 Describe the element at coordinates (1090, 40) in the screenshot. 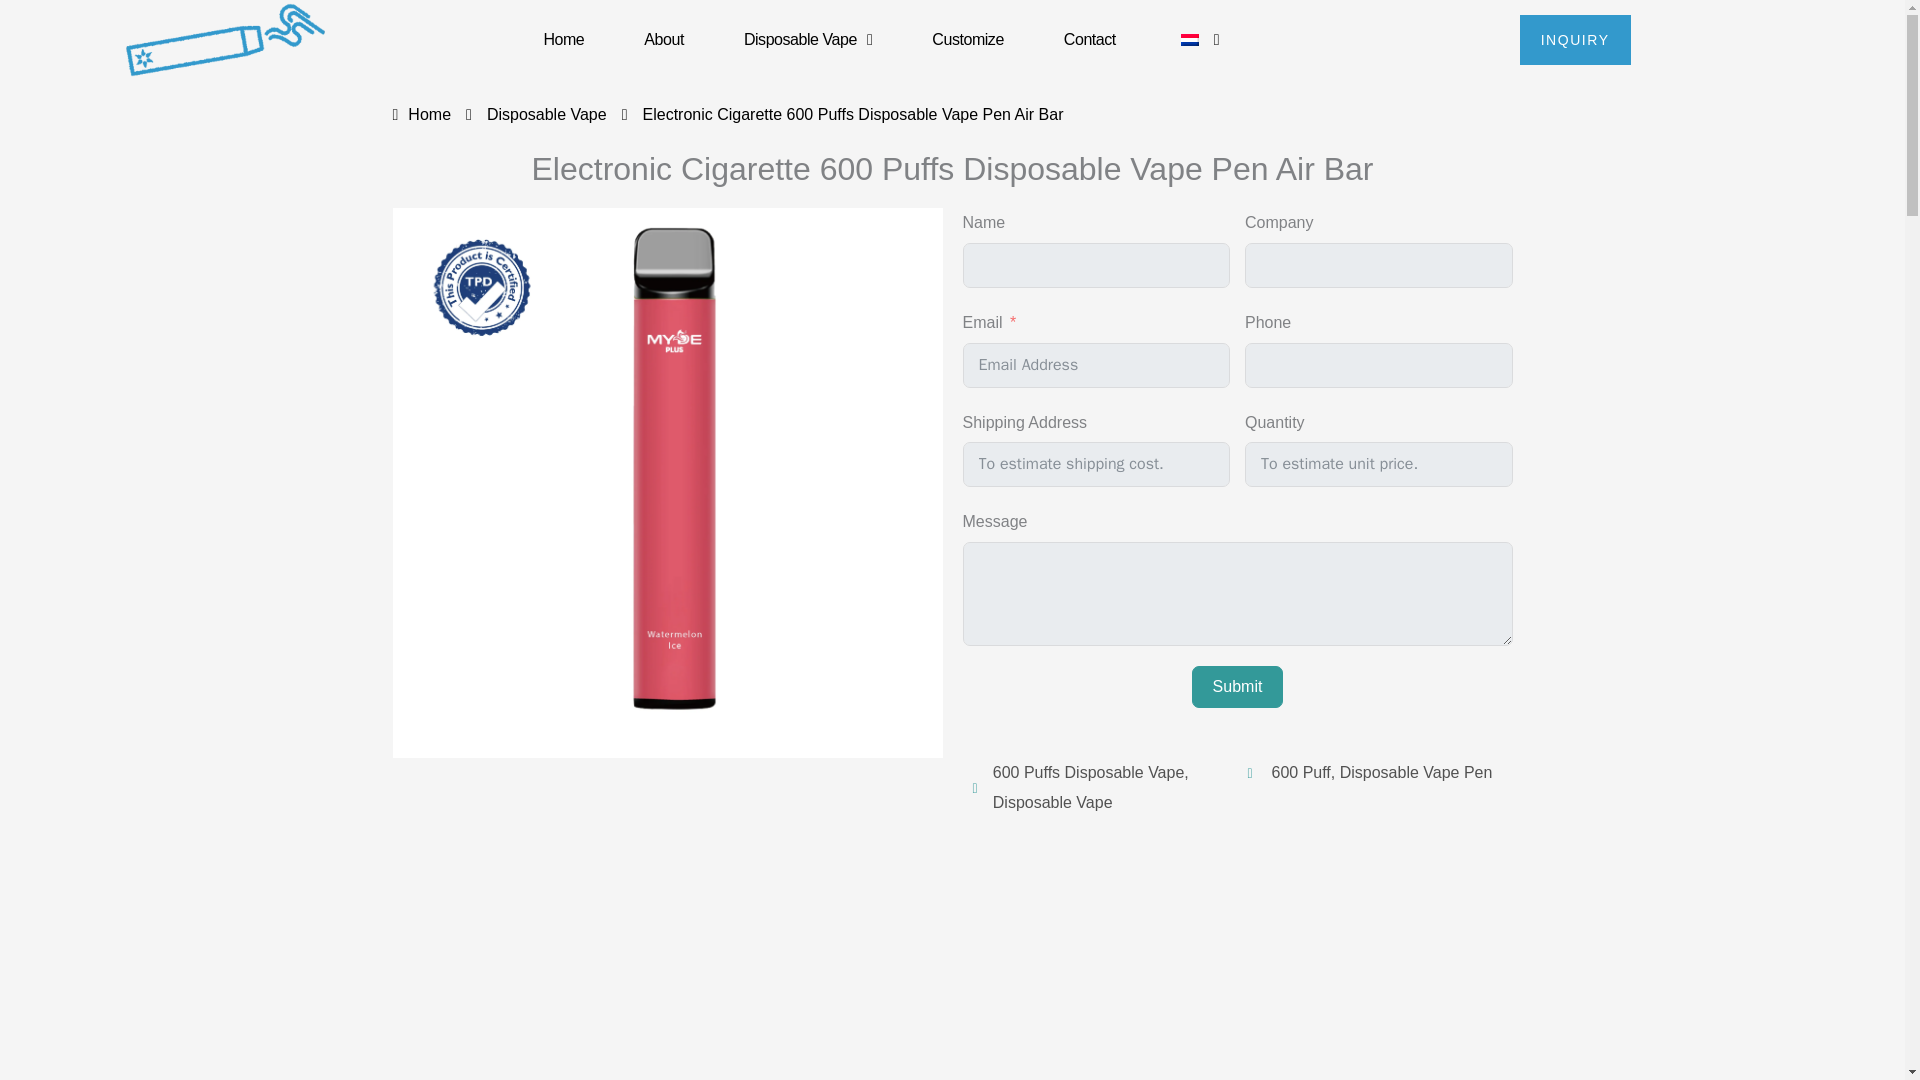

I see `Contact` at that location.